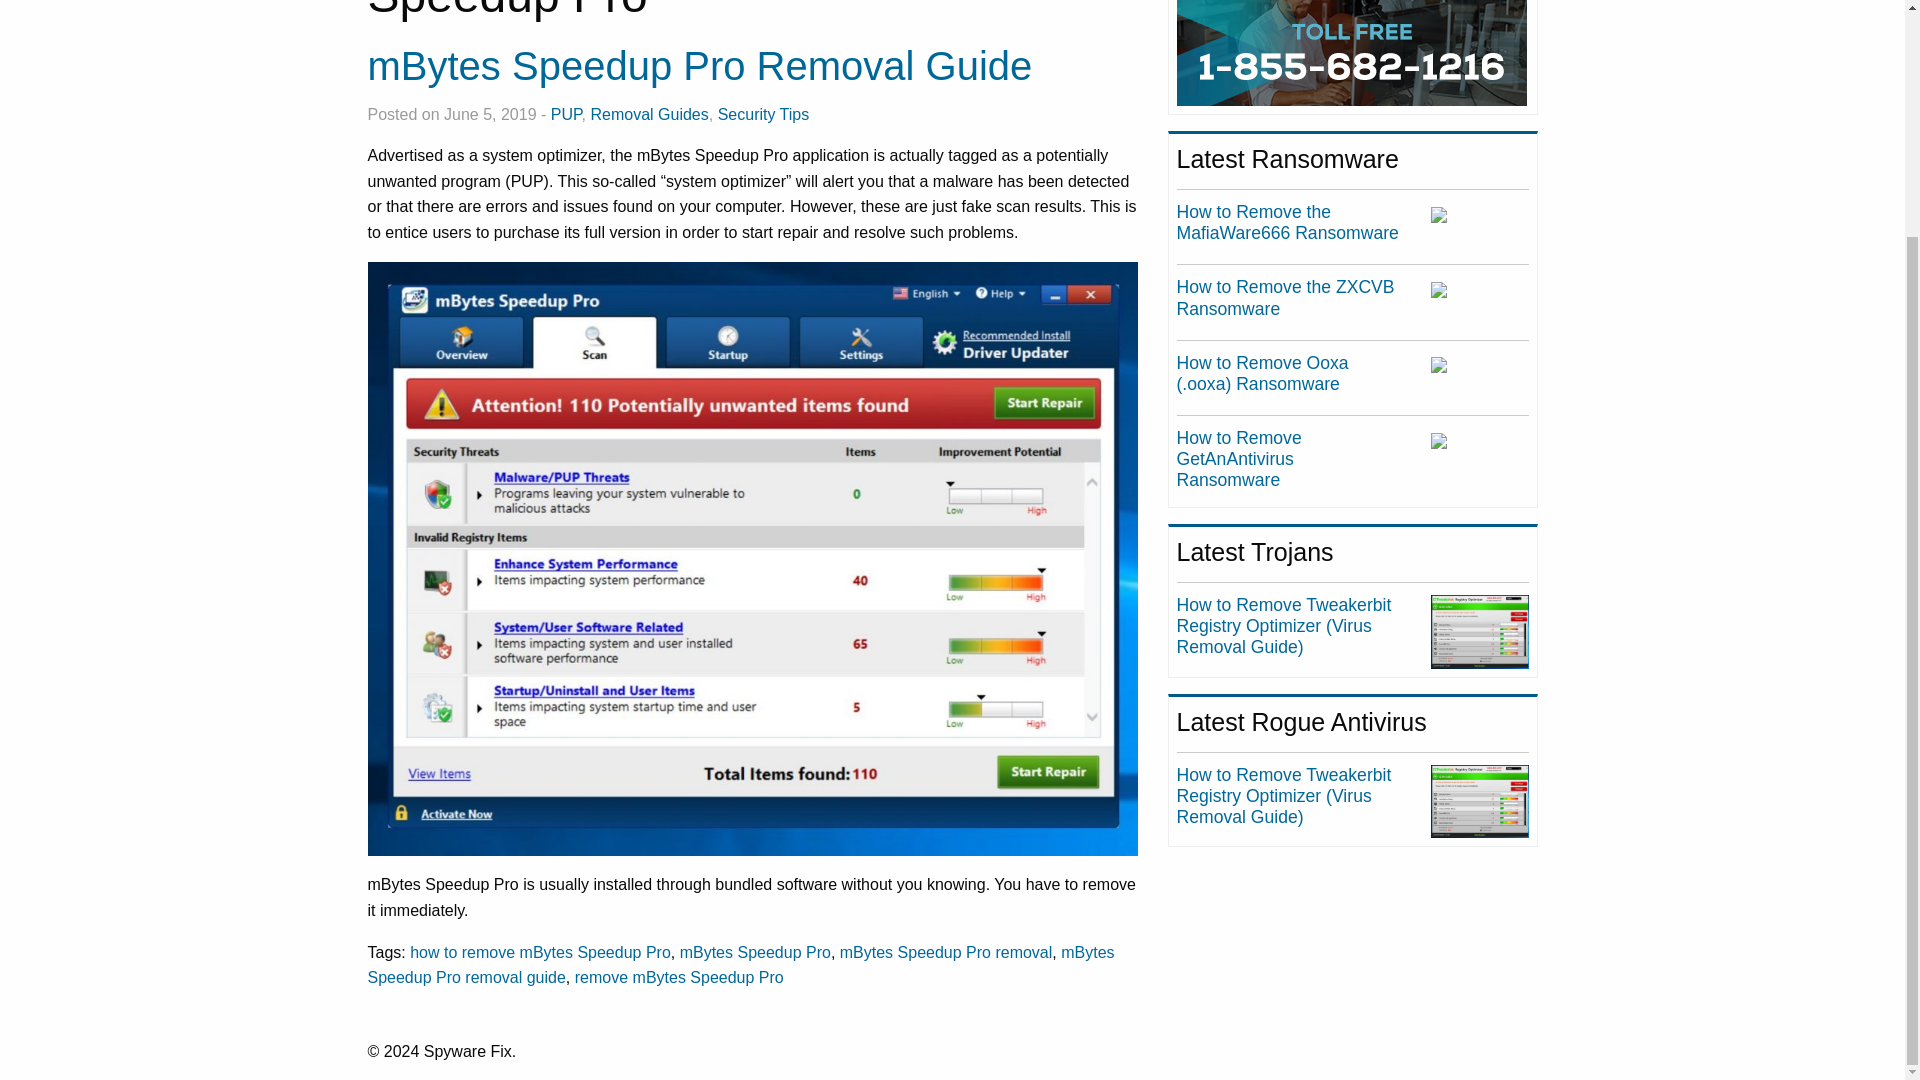 The height and width of the screenshot is (1080, 1920). Describe the element at coordinates (946, 951) in the screenshot. I see `mBytes Speedup Pro removal` at that location.